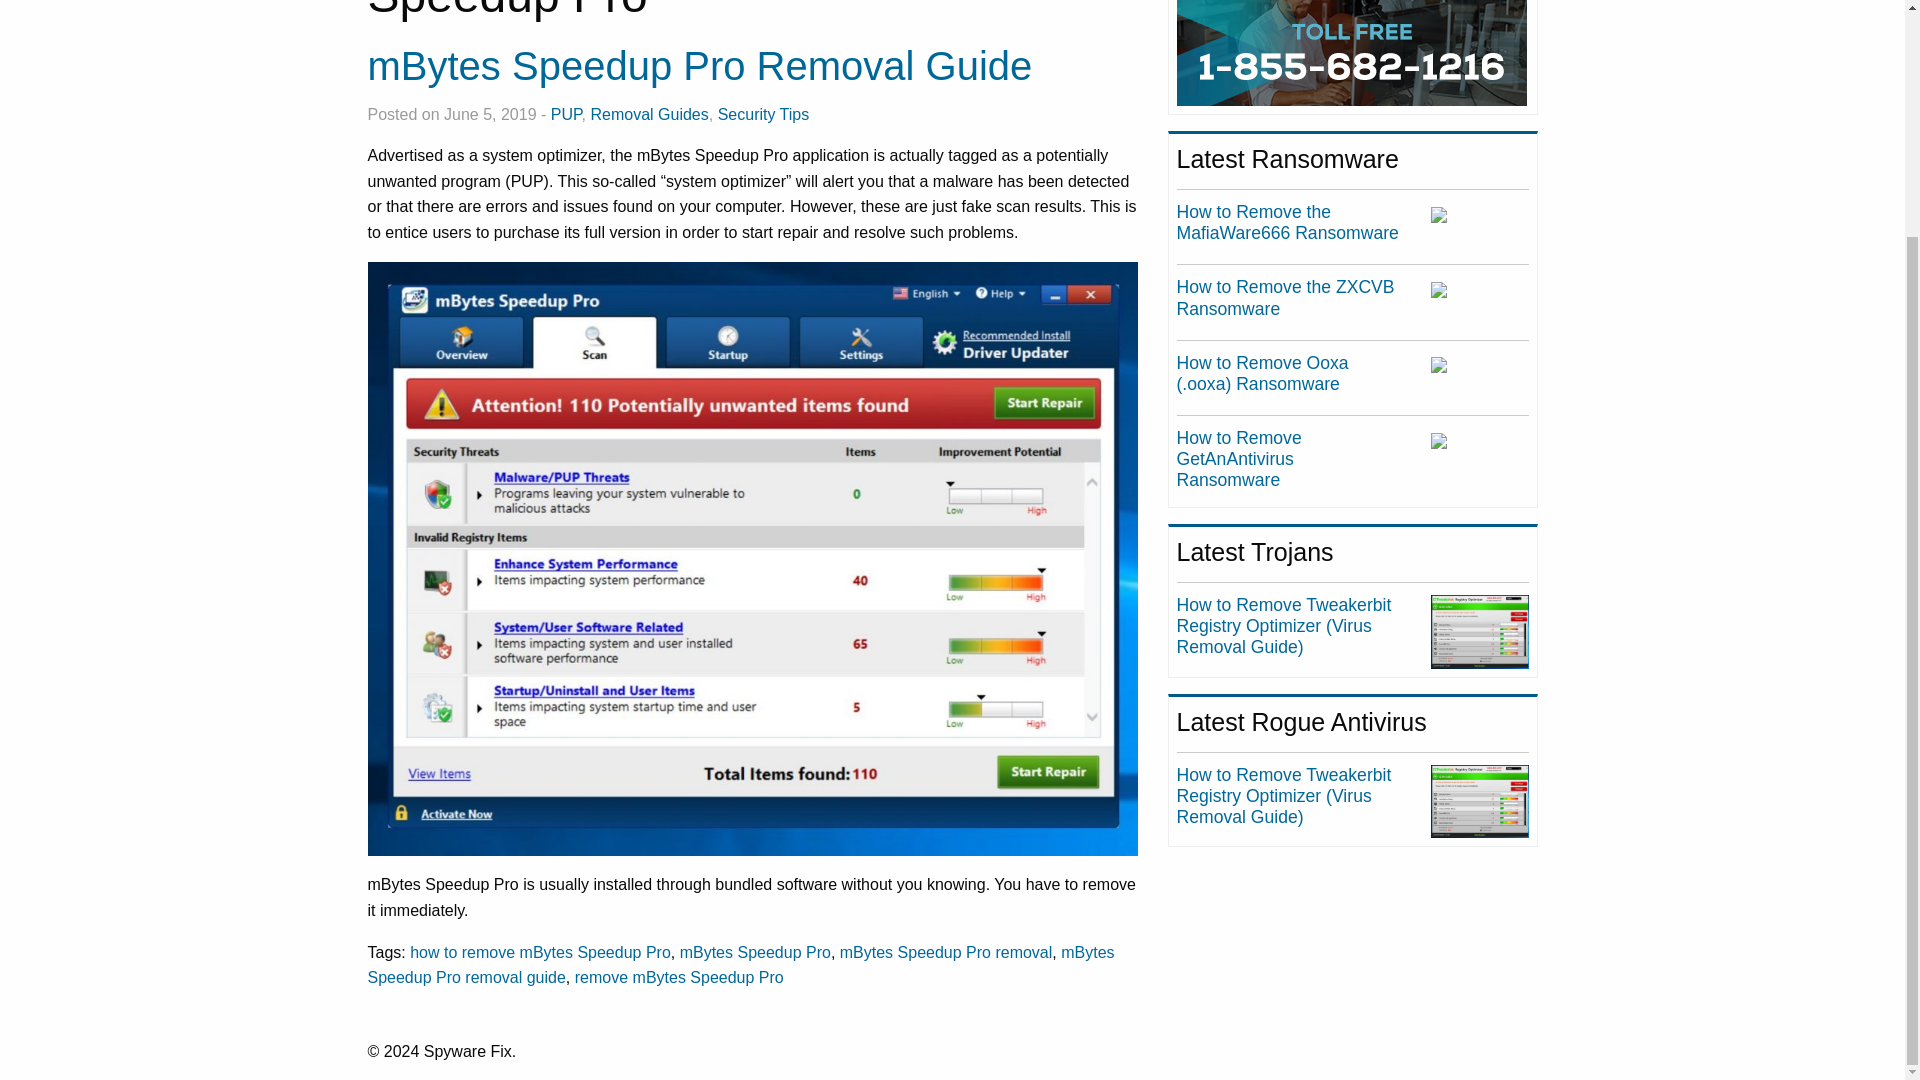 The height and width of the screenshot is (1080, 1920). Describe the element at coordinates (946, 951) in the screenshot. I see `mBytes Speedup Pro removal` at that location.